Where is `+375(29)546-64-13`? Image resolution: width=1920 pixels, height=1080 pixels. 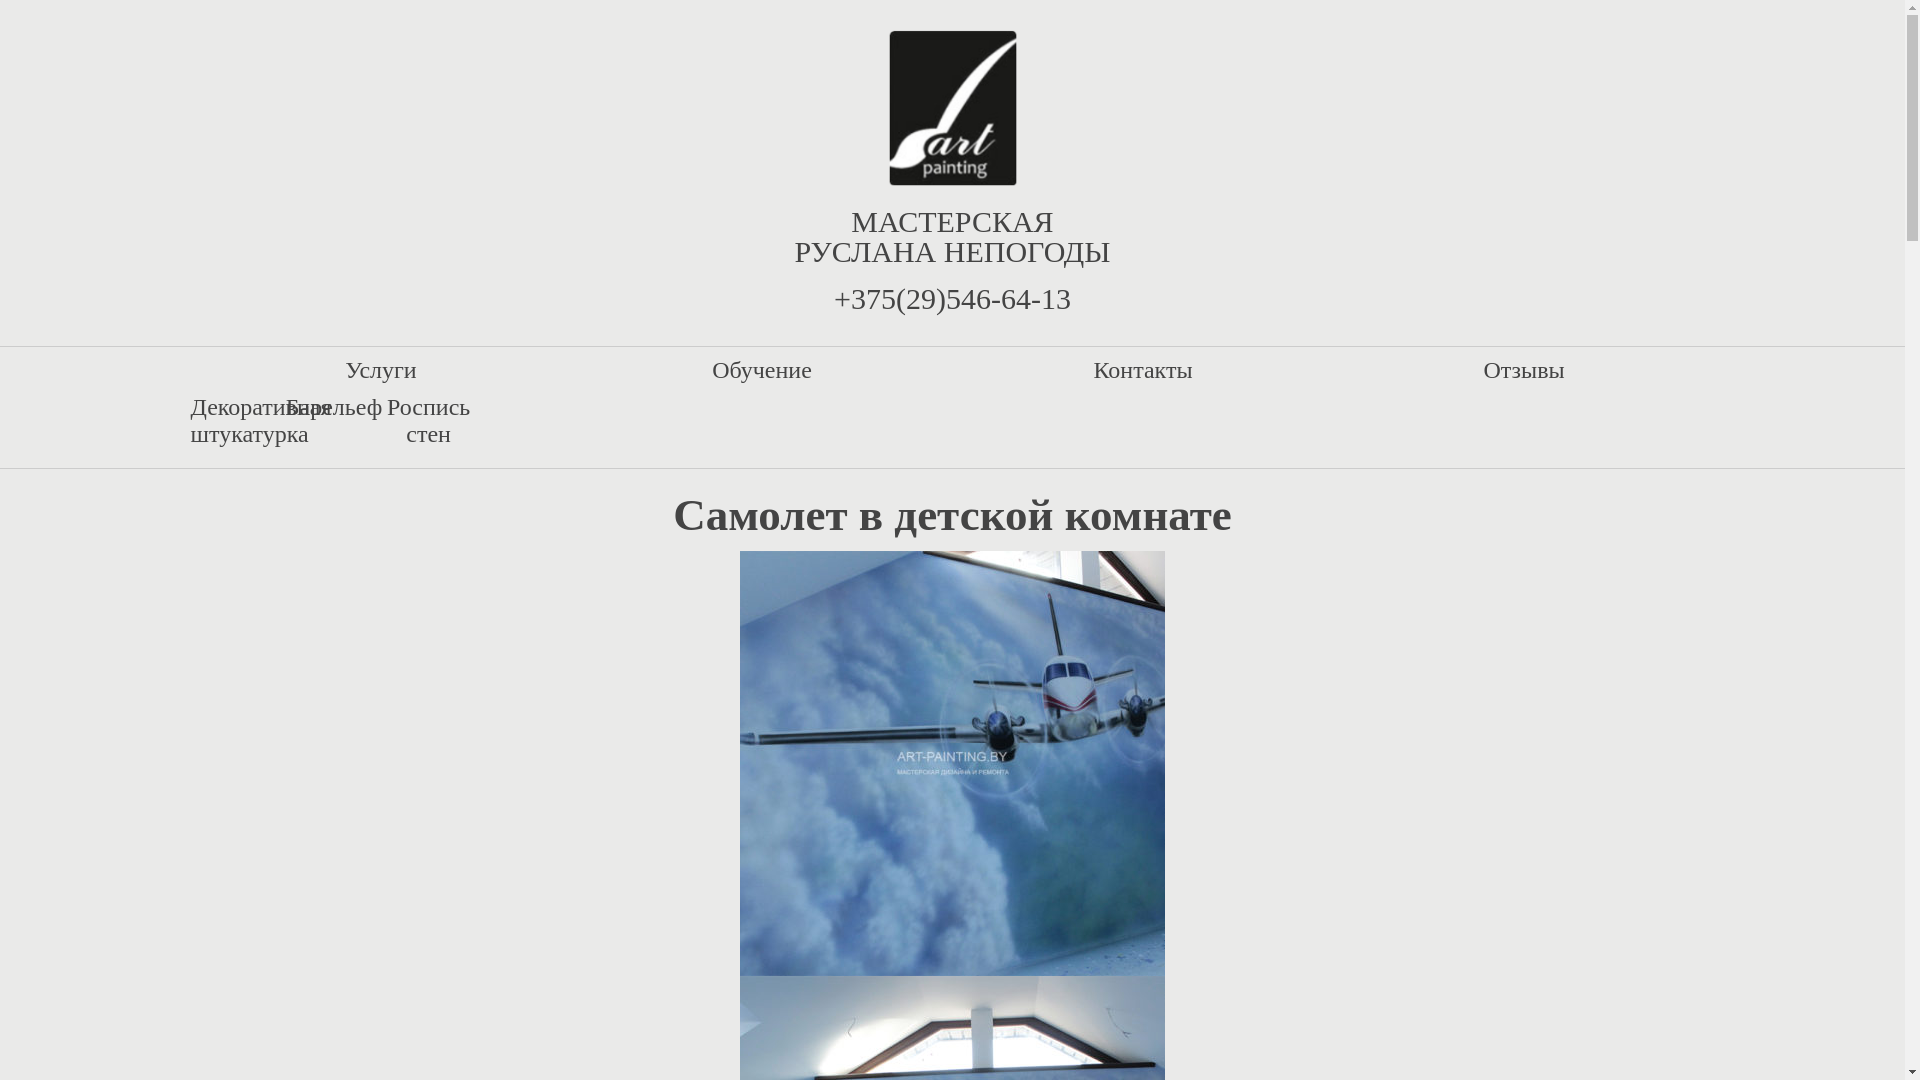
+375(29)546-64-13 is located at coordinates (952, 298).